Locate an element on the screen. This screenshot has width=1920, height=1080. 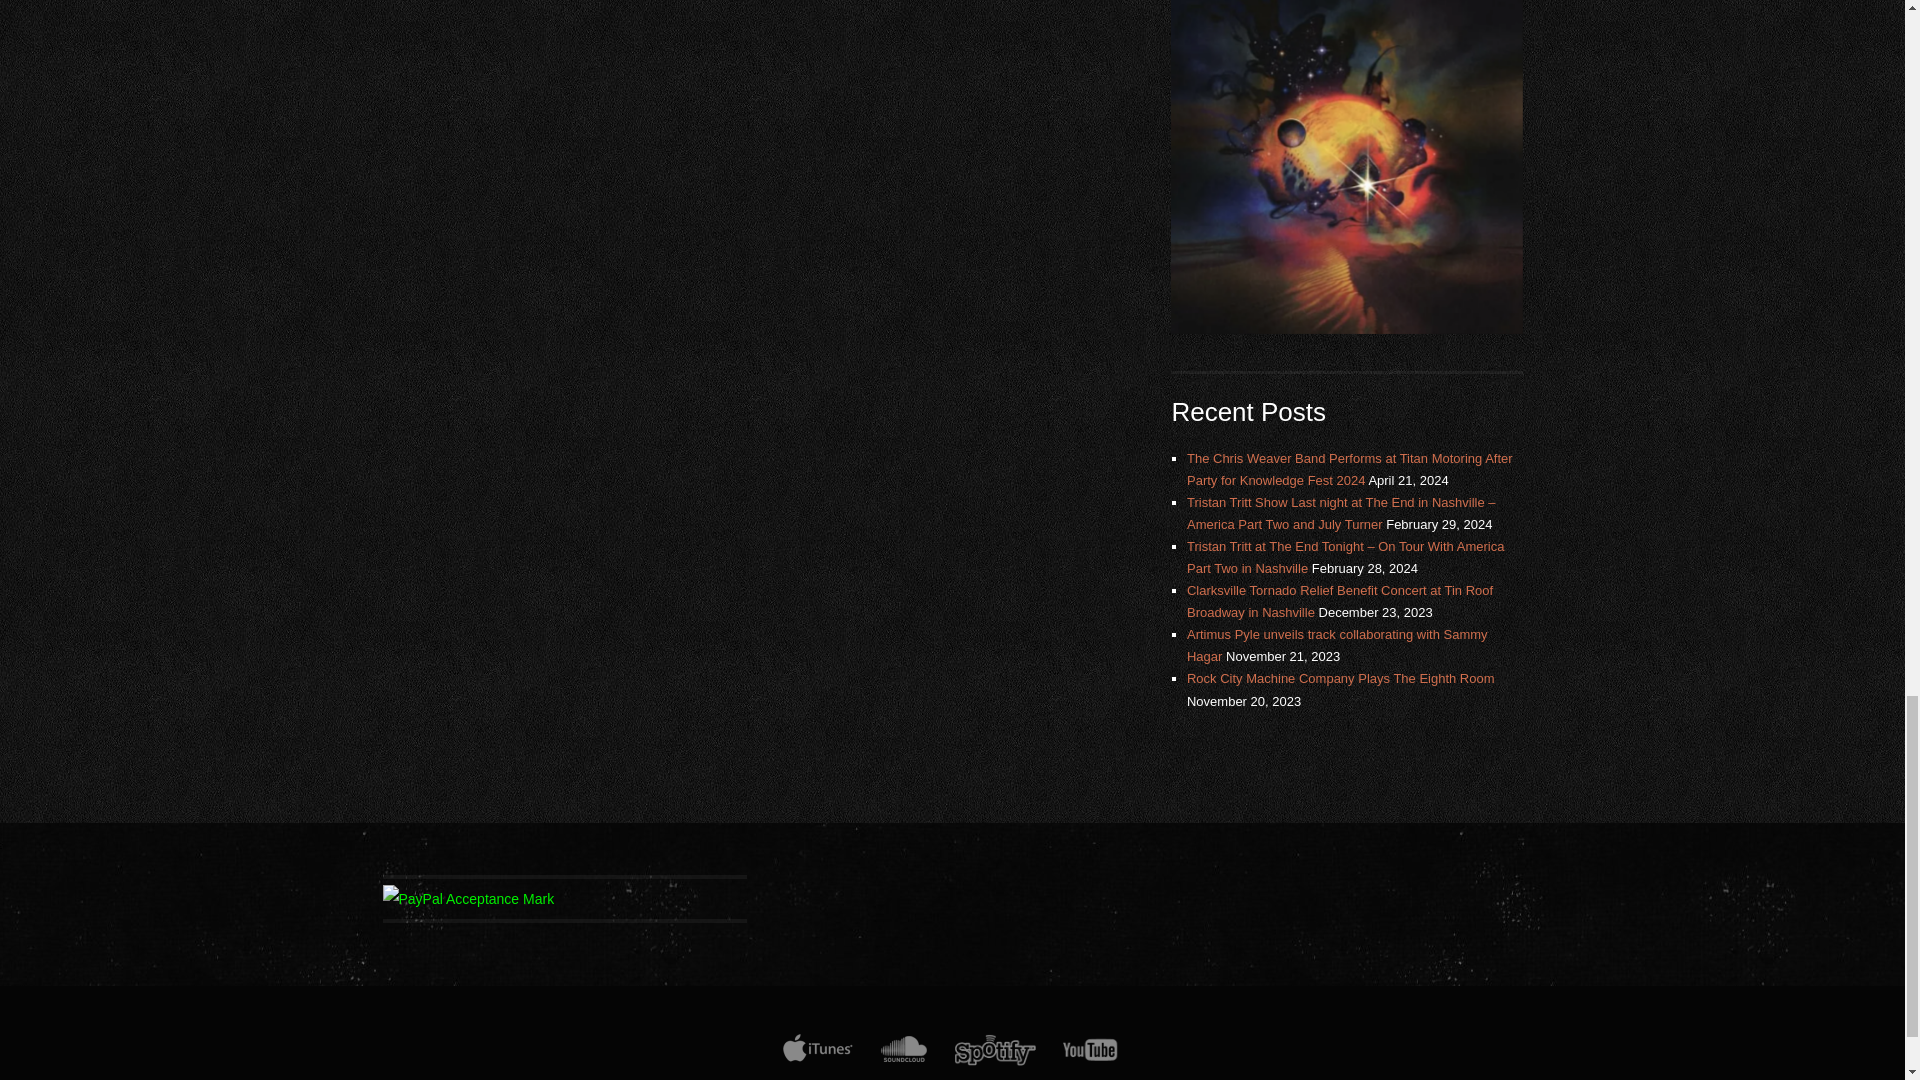
Soundcloud is located at coordinates (902, 1060).